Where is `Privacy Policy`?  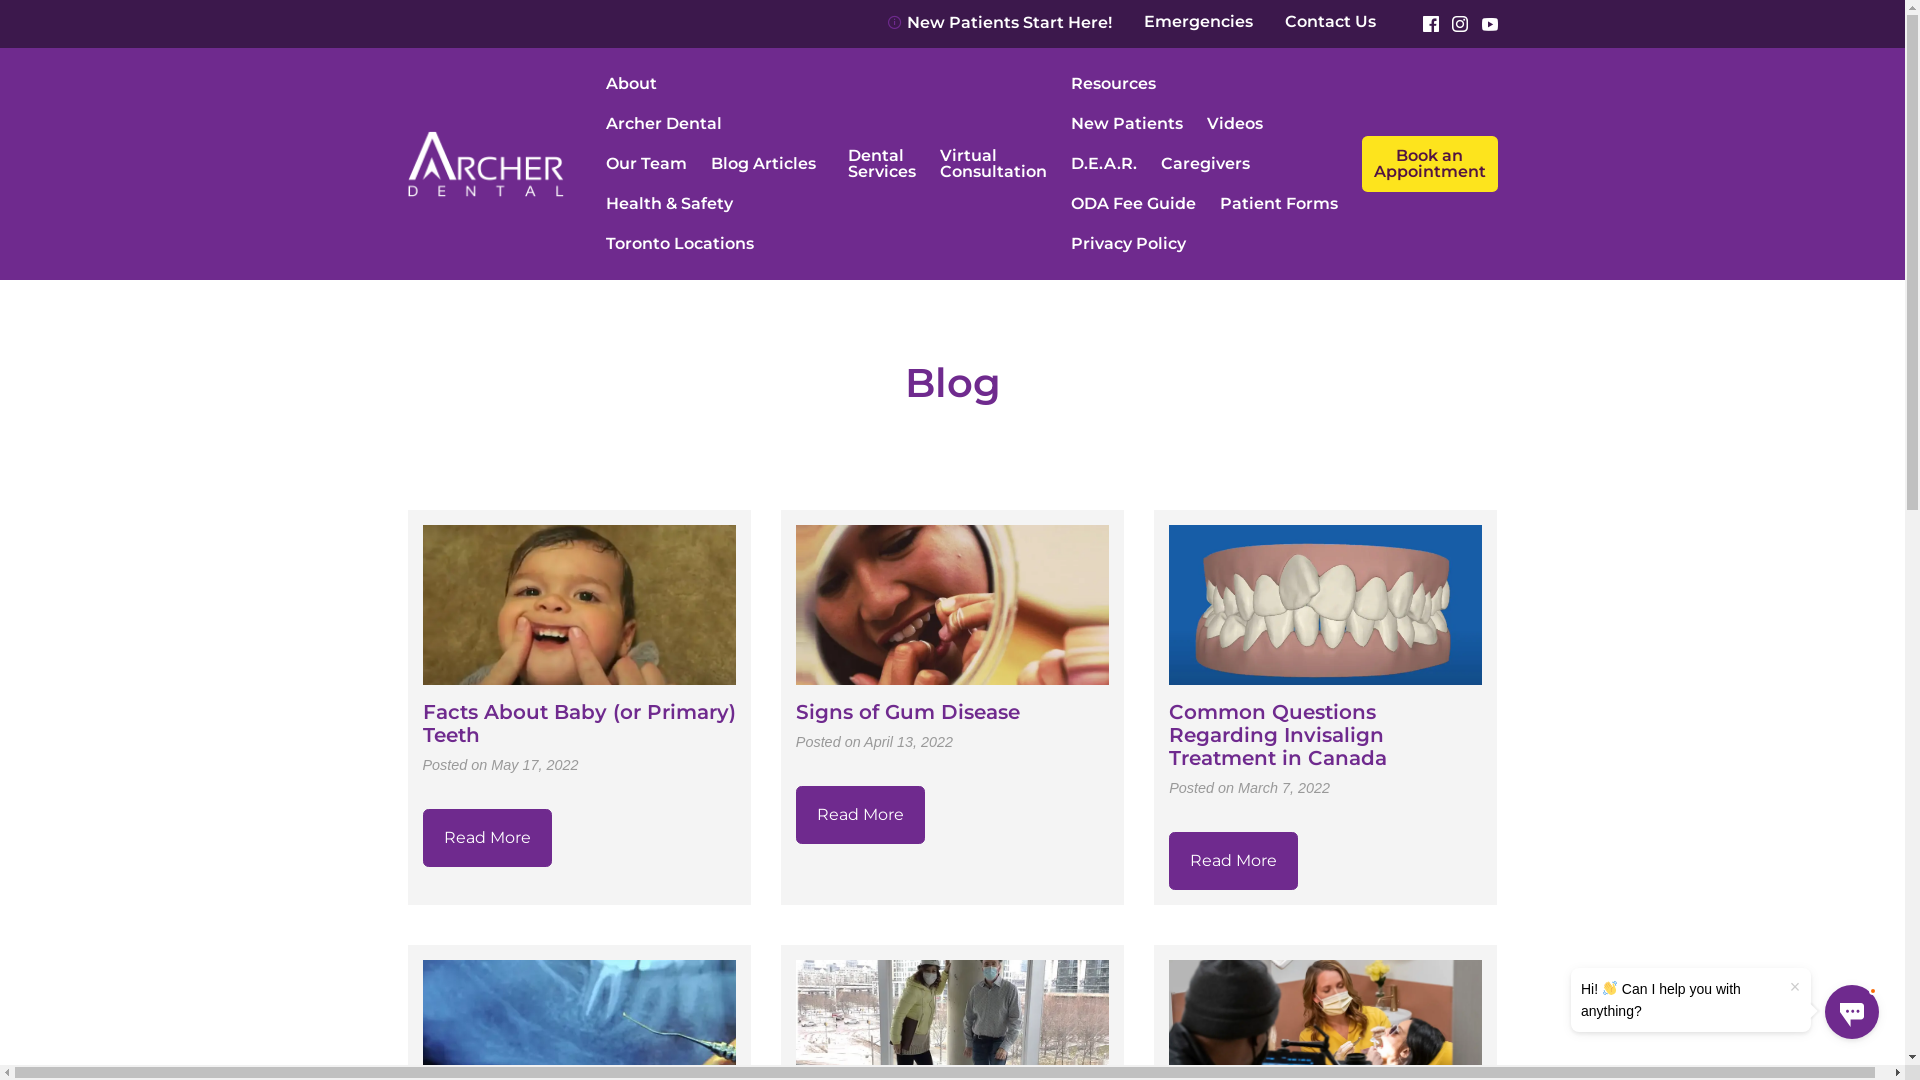
Privacy Policy is located at coordinates (1128, 244).